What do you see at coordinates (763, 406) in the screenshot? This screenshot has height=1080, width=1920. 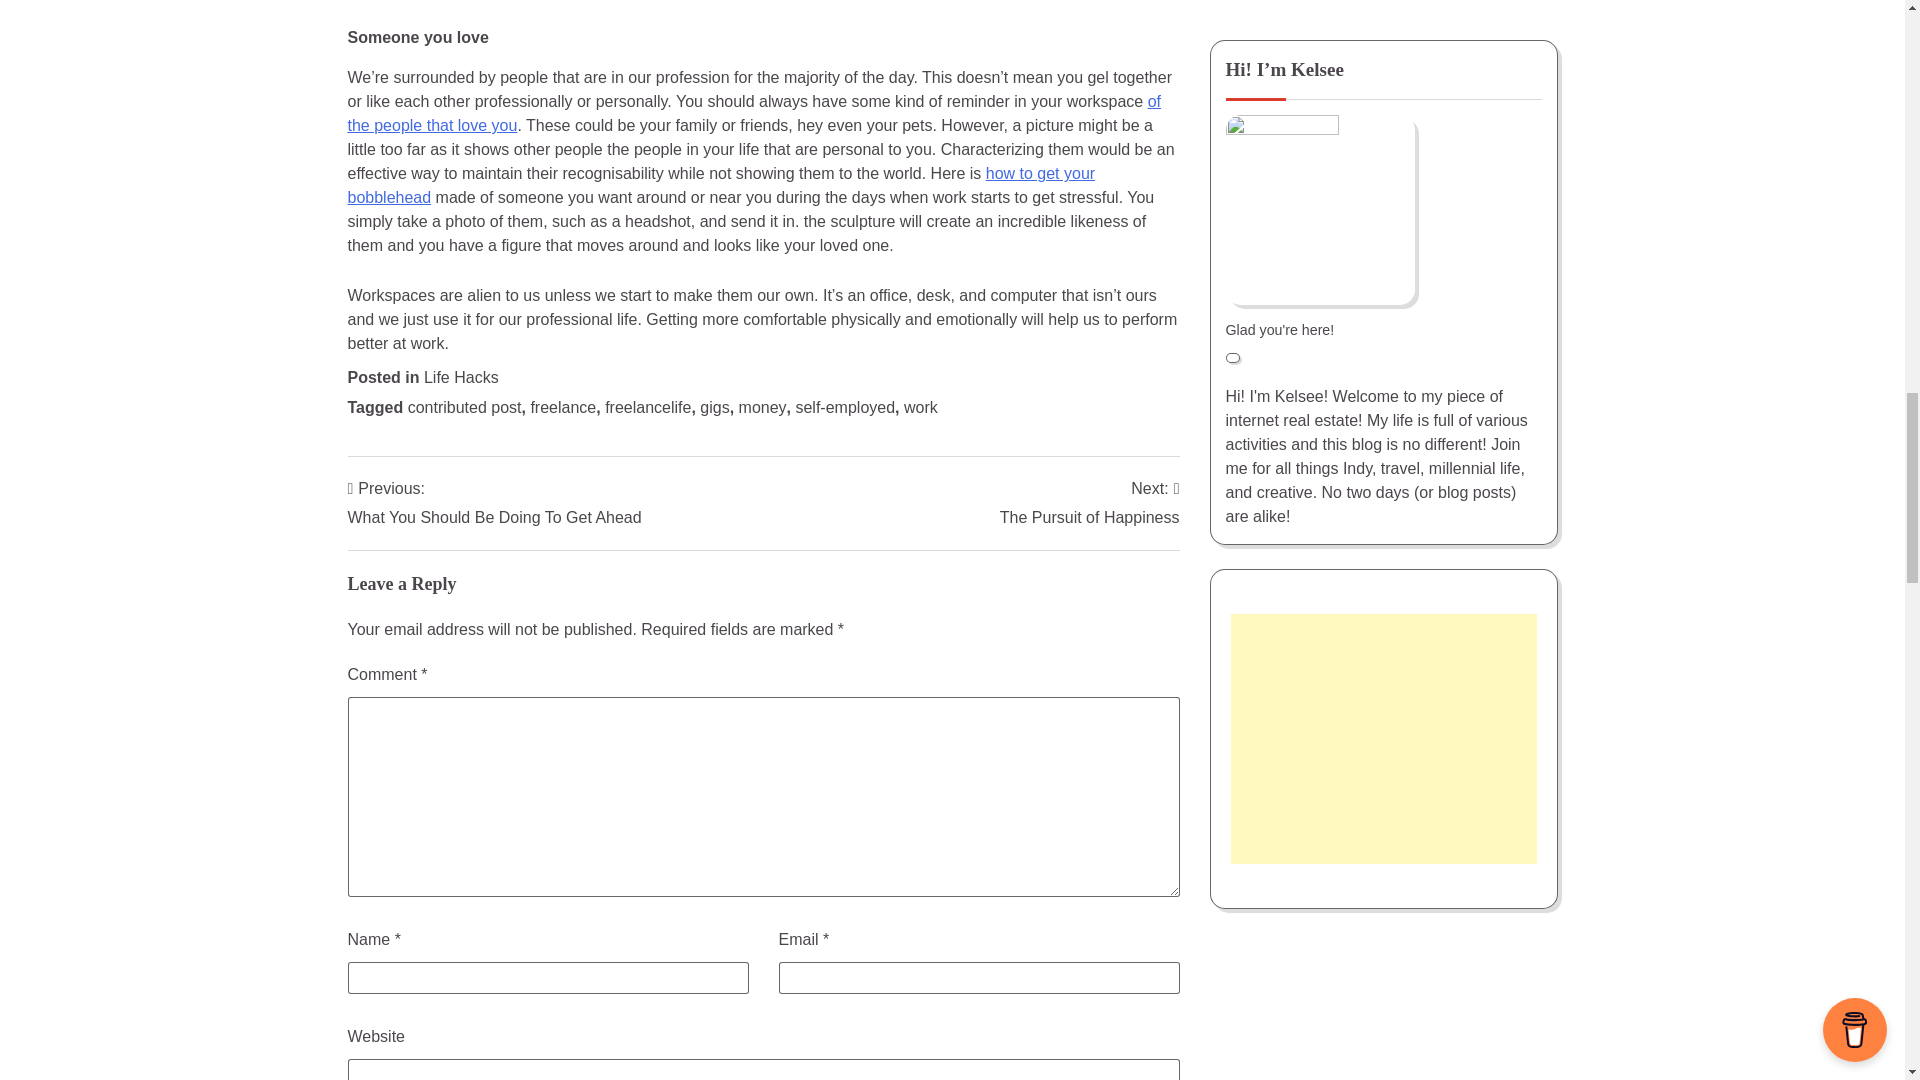 I see `self-employed` at bounding box center [763, 406].